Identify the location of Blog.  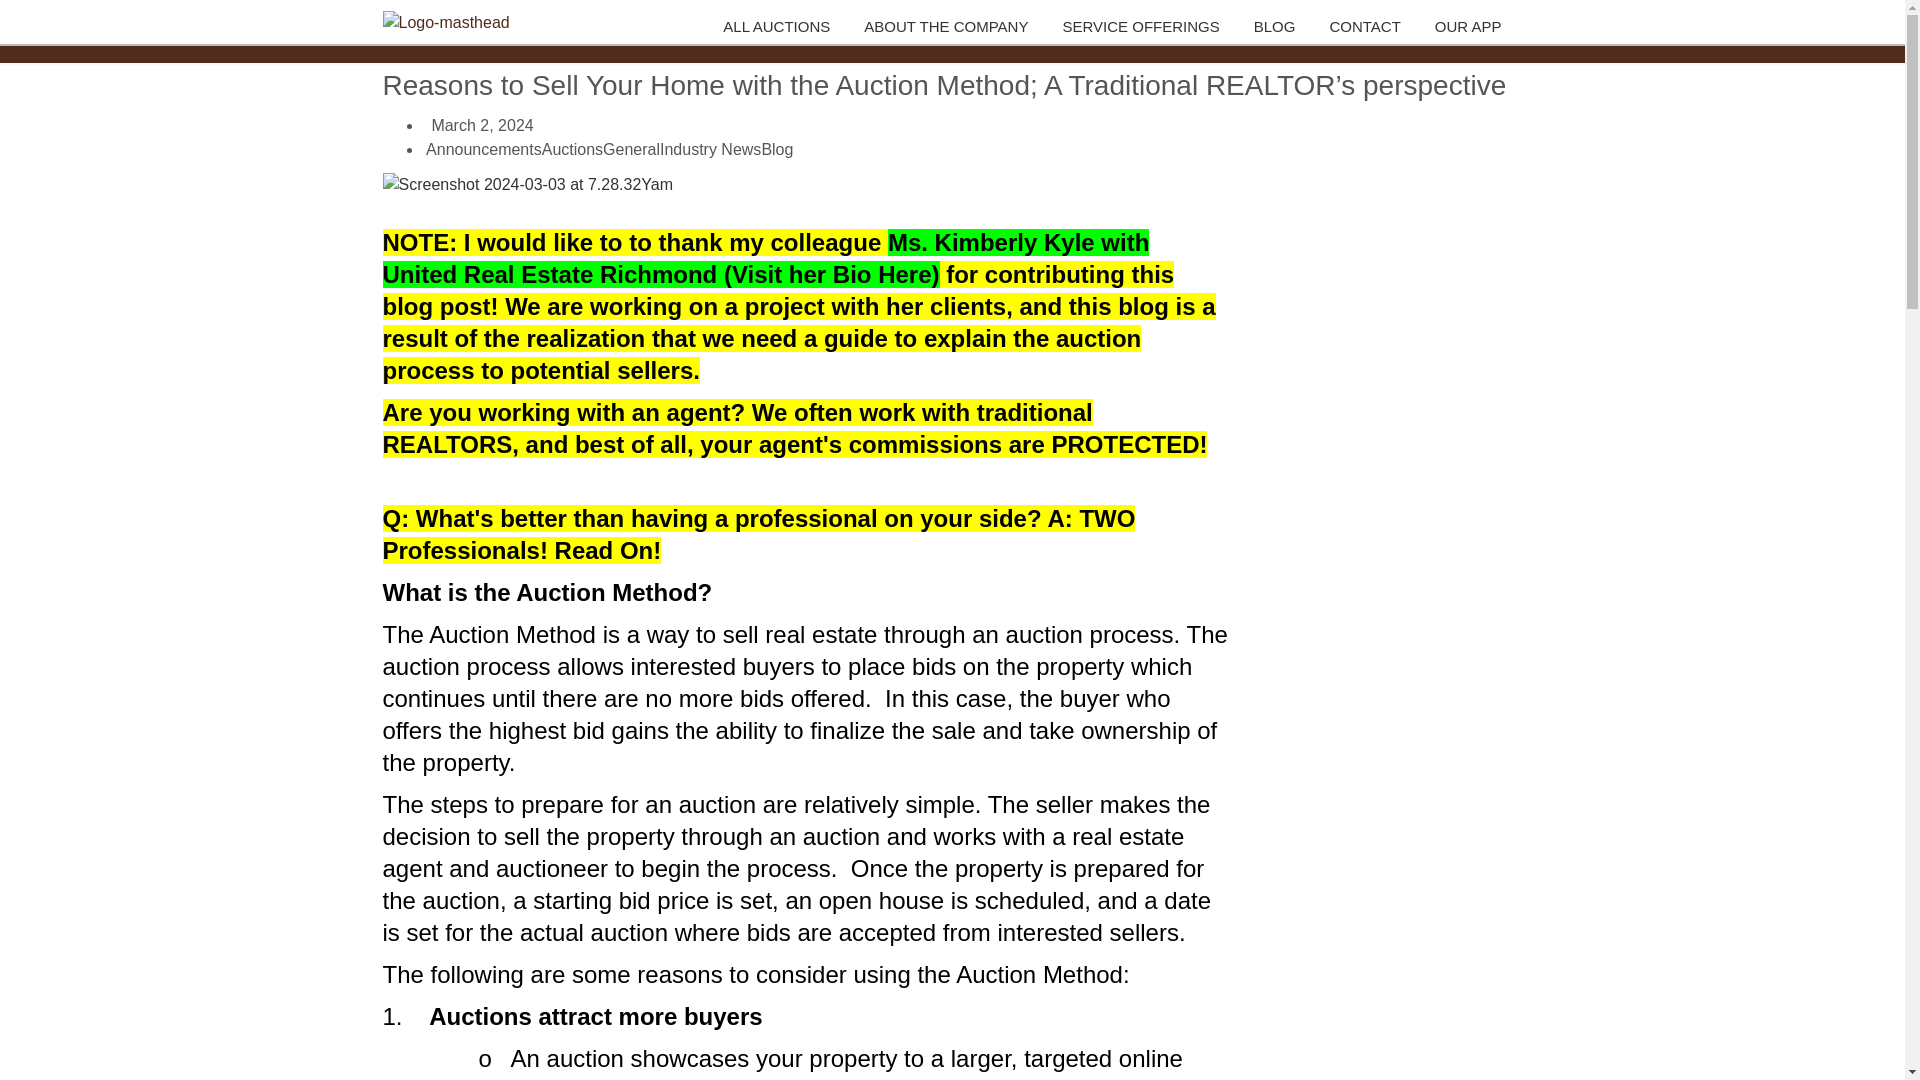
(1278, 26).